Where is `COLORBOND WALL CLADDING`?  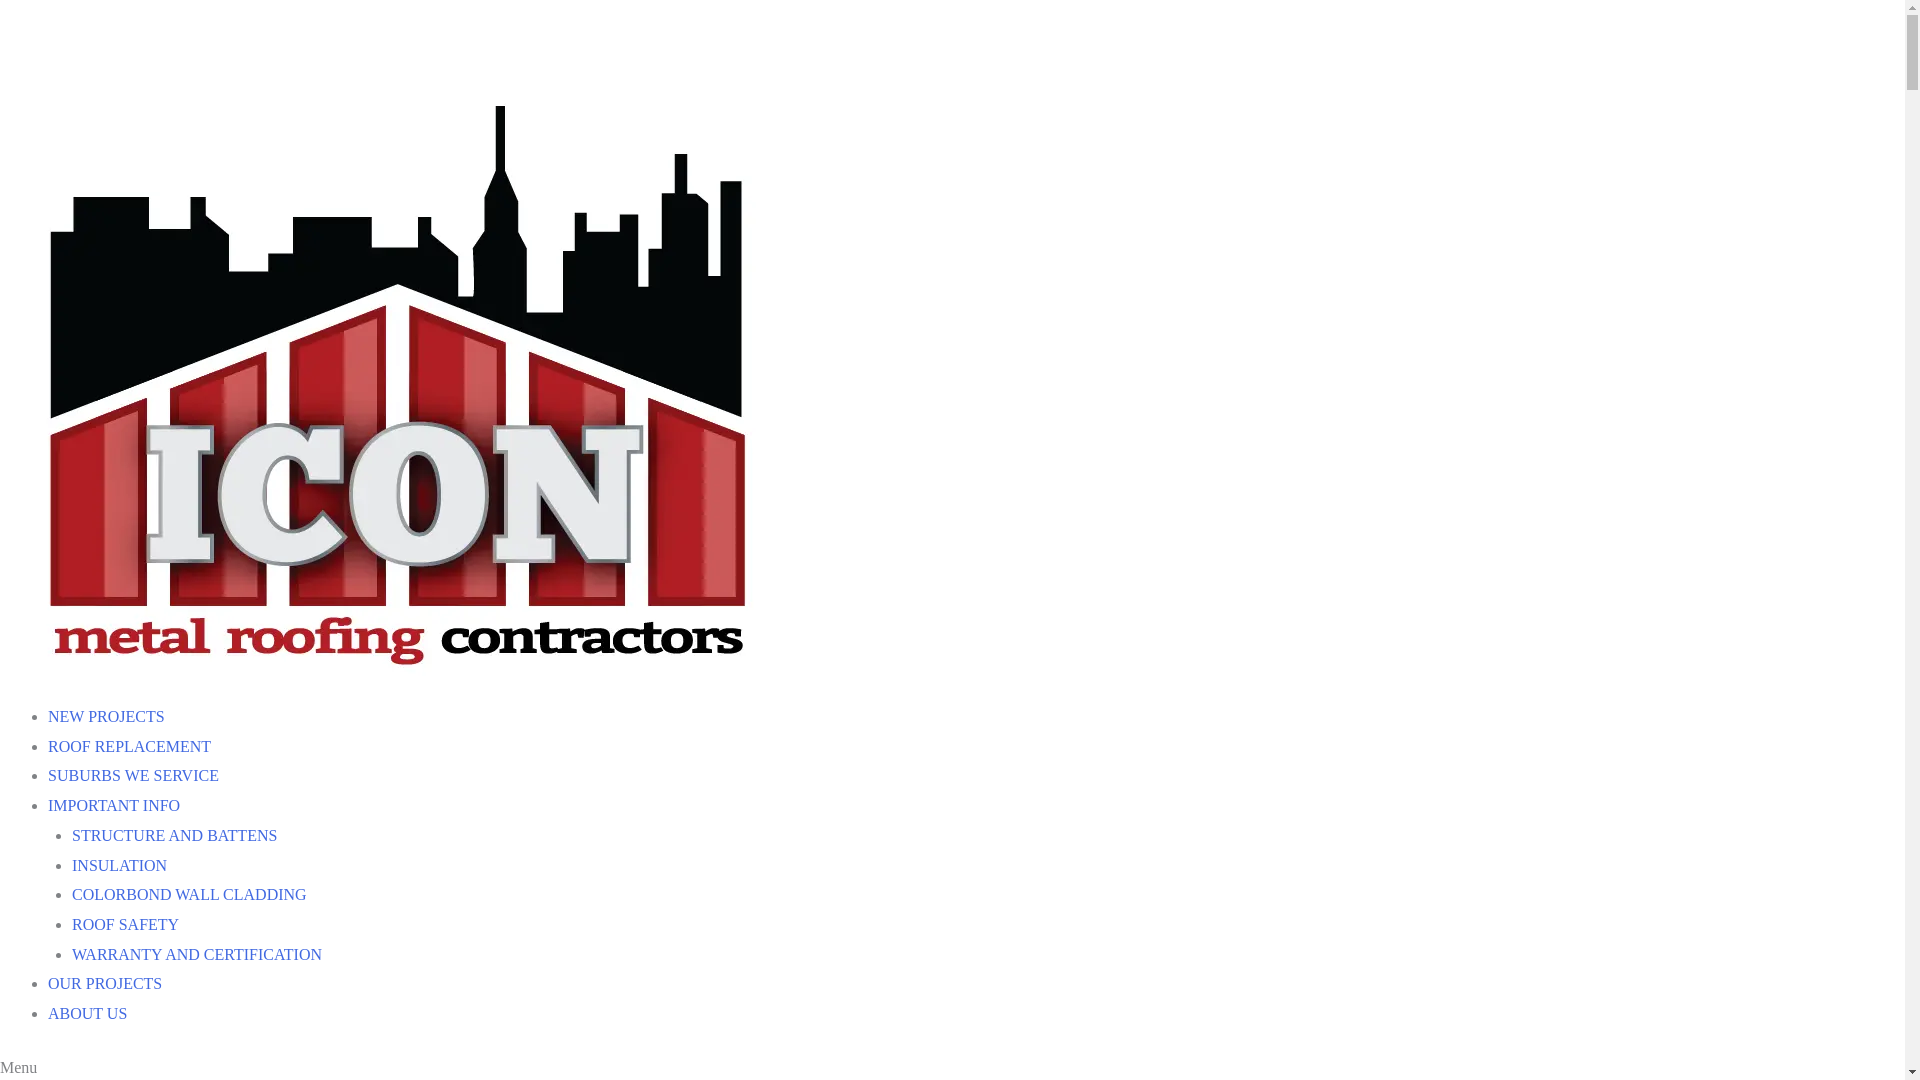 COLORBOND WALL CLADDING is located at coordinates (190, 894).